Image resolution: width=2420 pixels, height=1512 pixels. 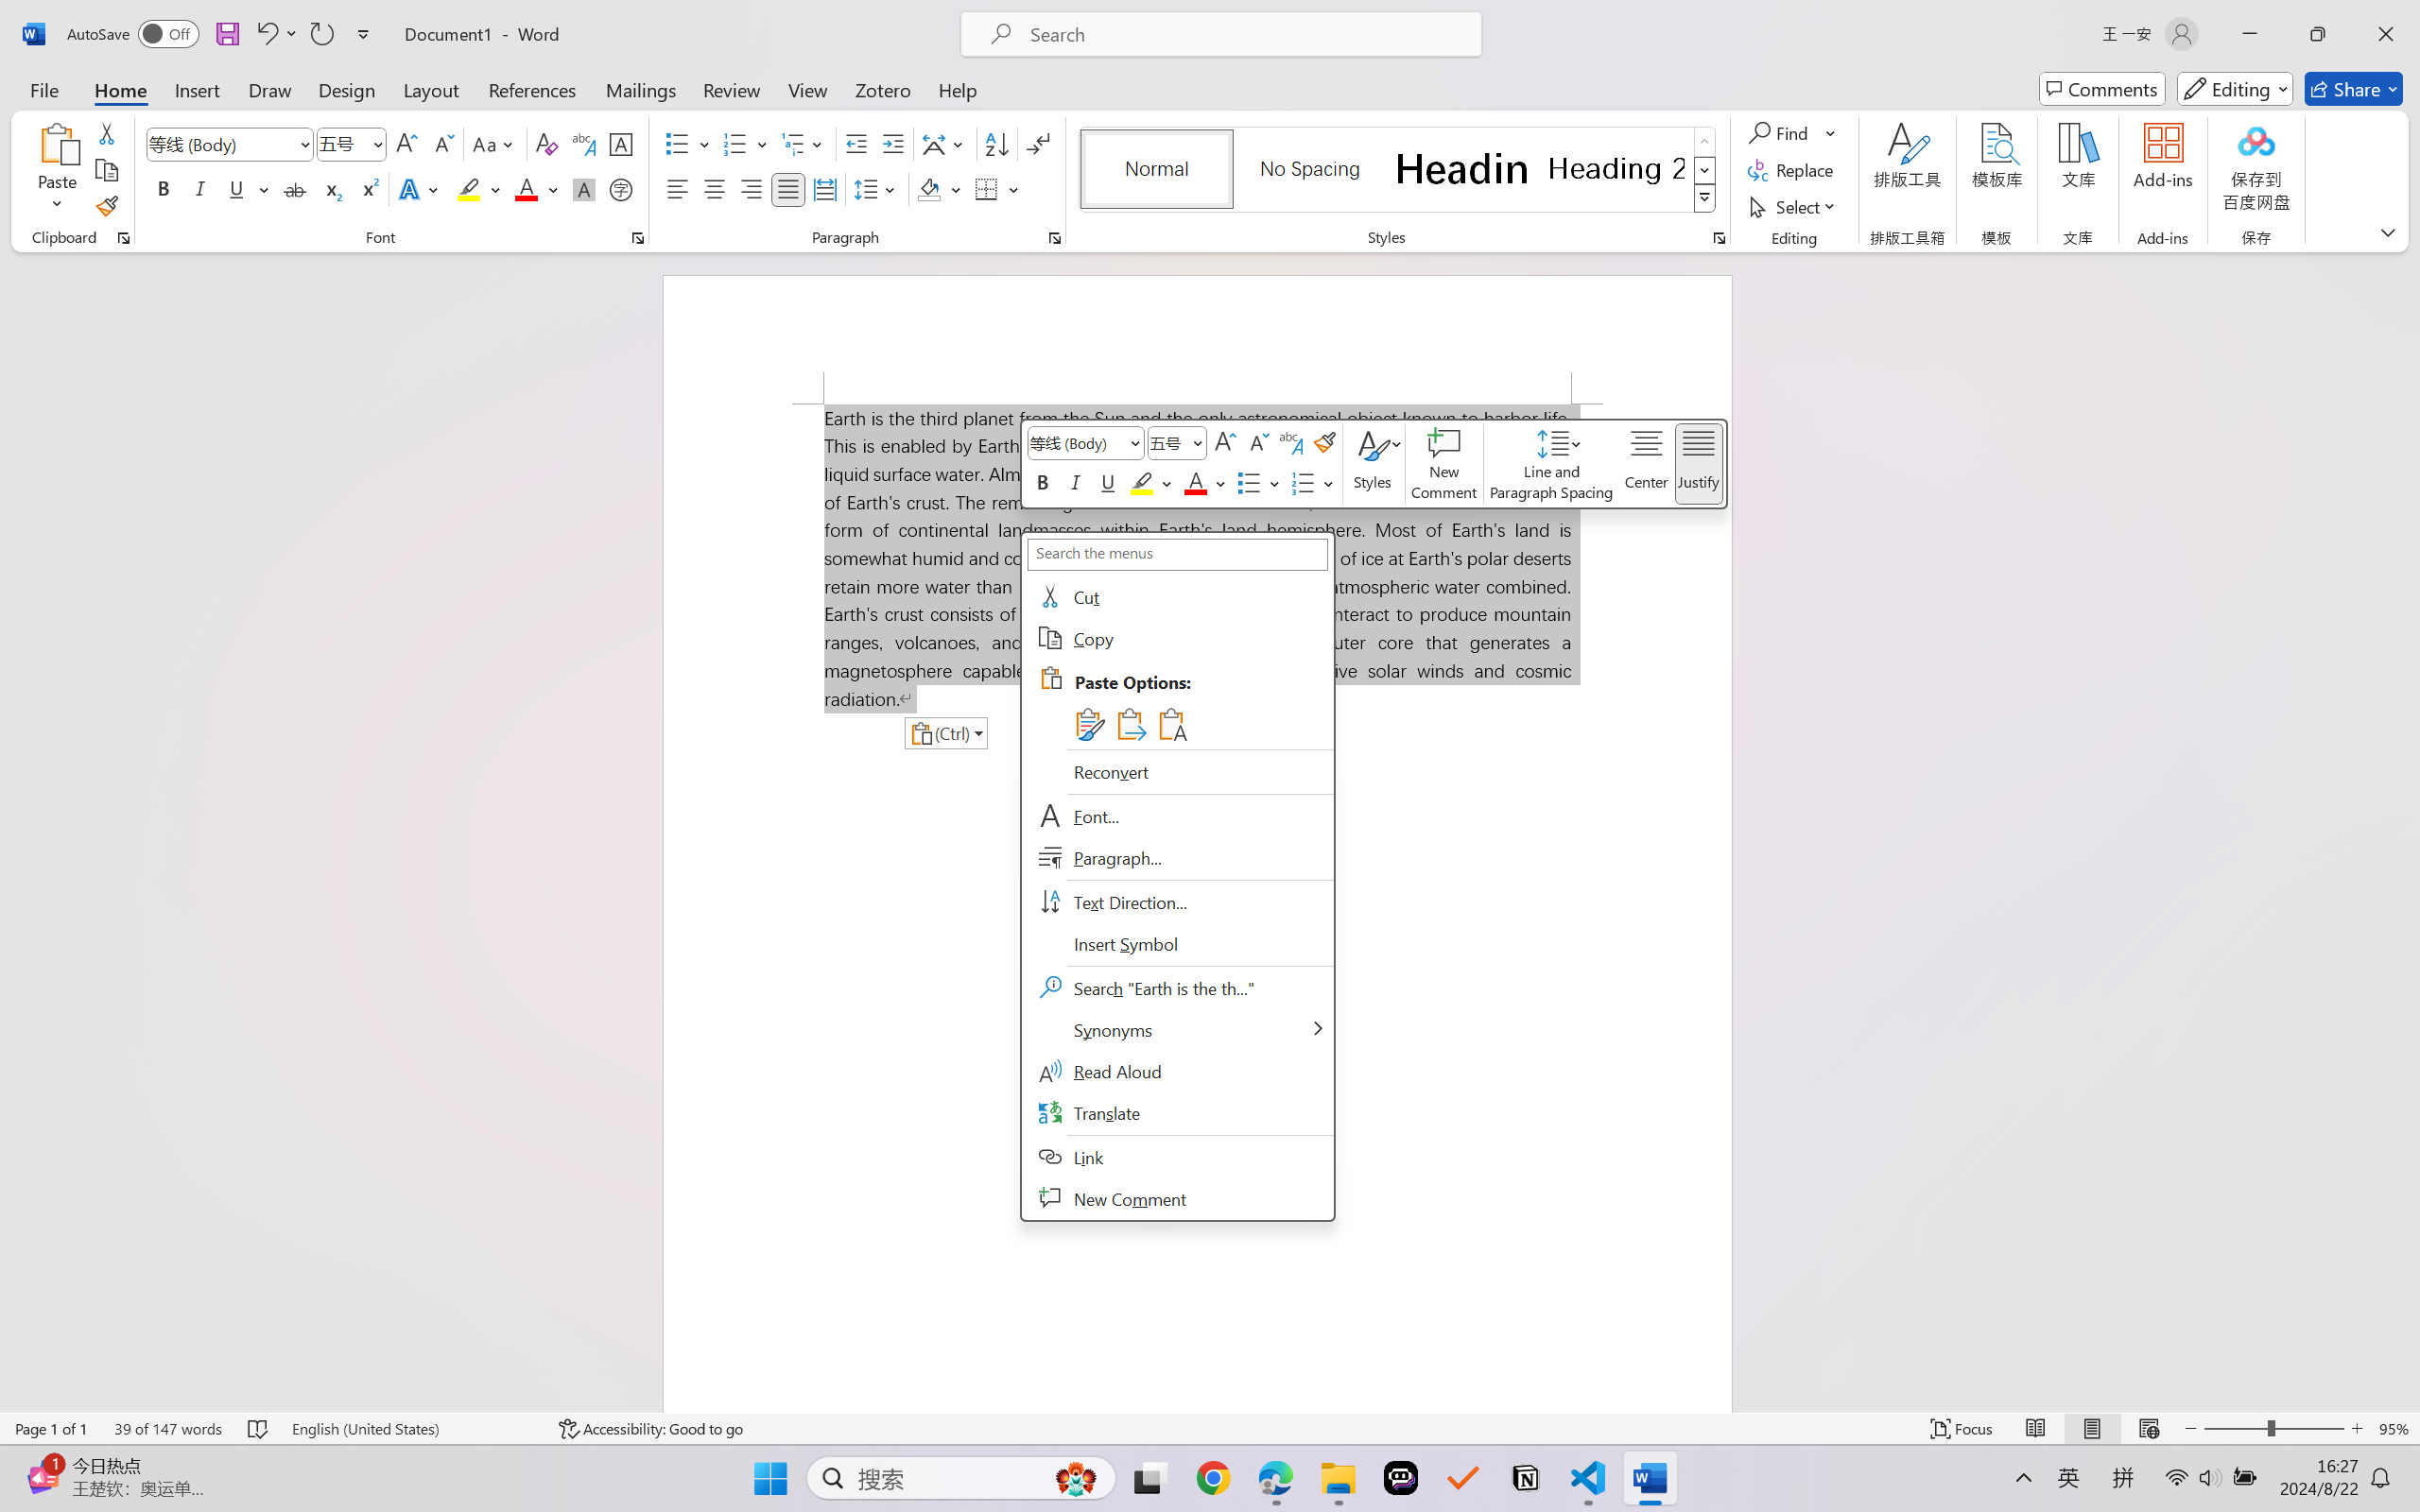 What do you see at coordinates (940, 189) in the screenshot?
I see `Shading` at bounding box center [940, 189].